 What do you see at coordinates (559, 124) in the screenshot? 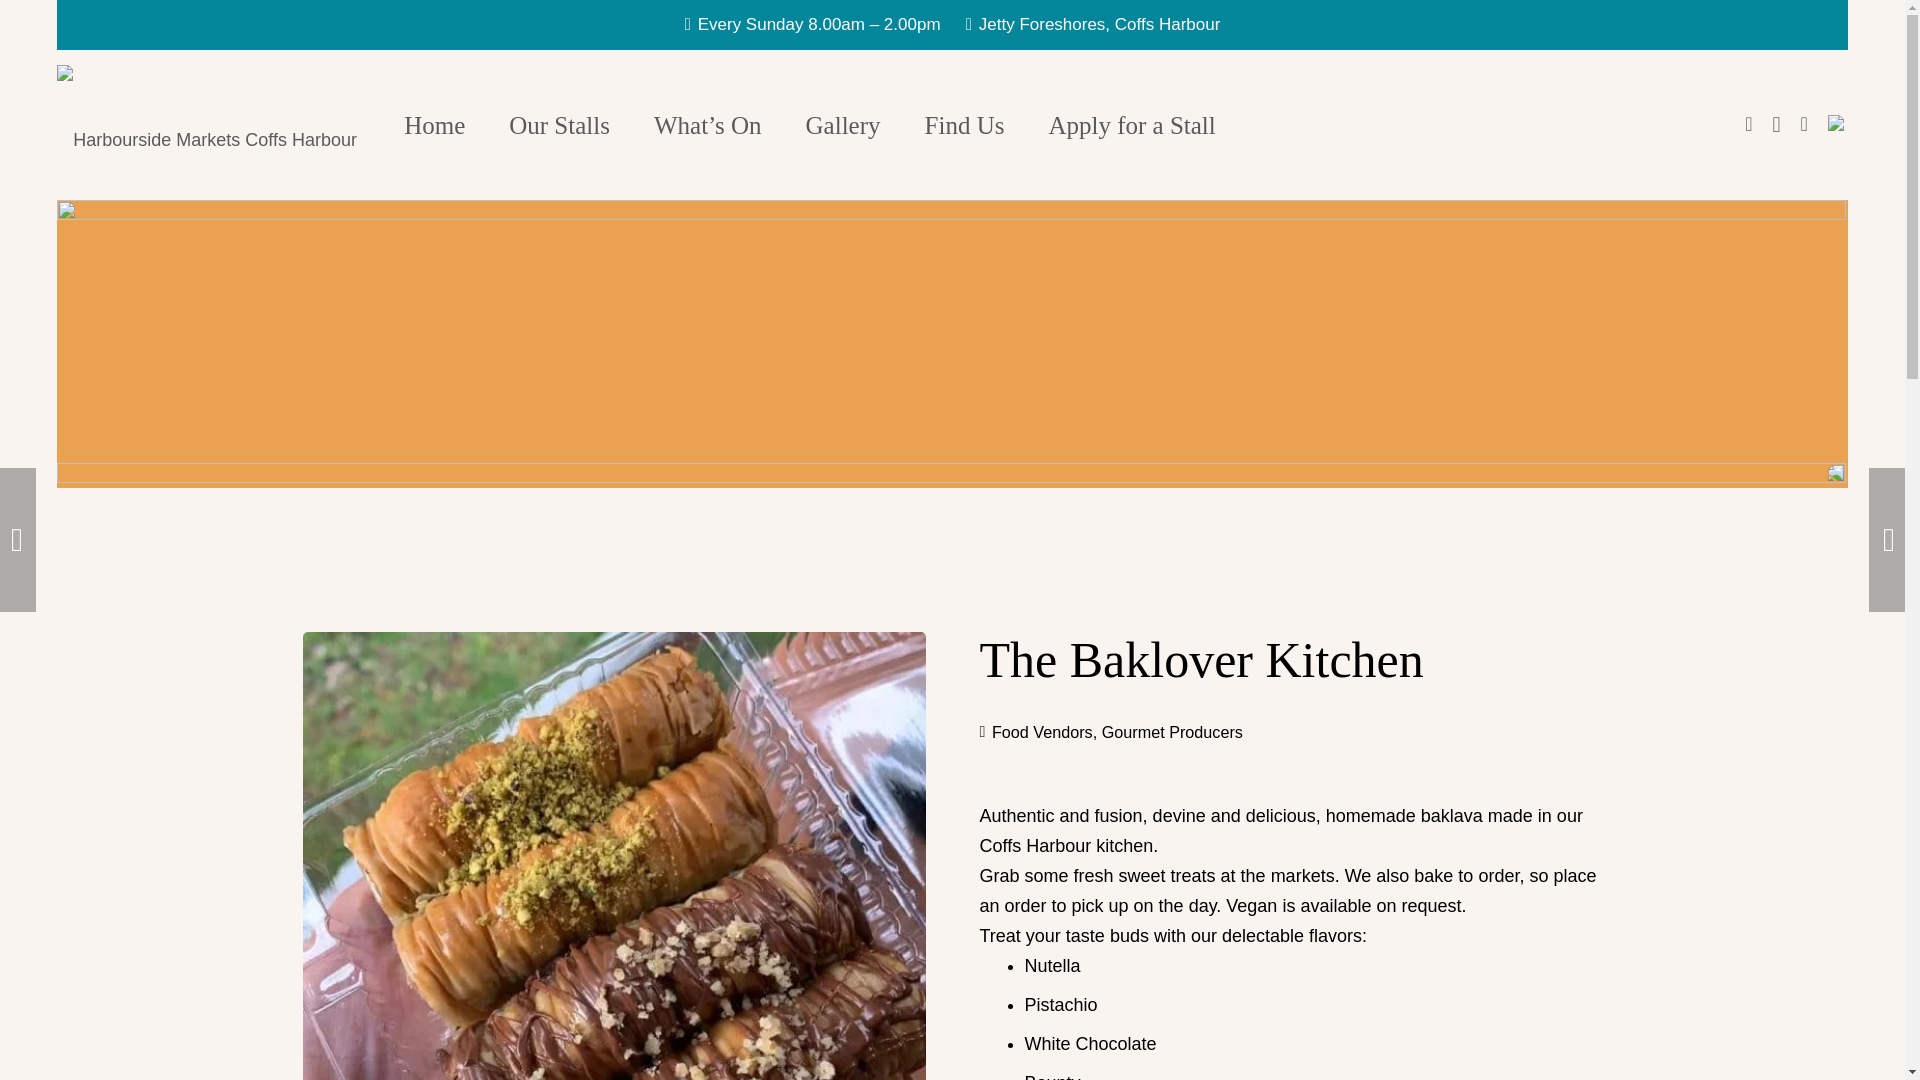
I see `Our Stalls` at bounding box center [559, 124].